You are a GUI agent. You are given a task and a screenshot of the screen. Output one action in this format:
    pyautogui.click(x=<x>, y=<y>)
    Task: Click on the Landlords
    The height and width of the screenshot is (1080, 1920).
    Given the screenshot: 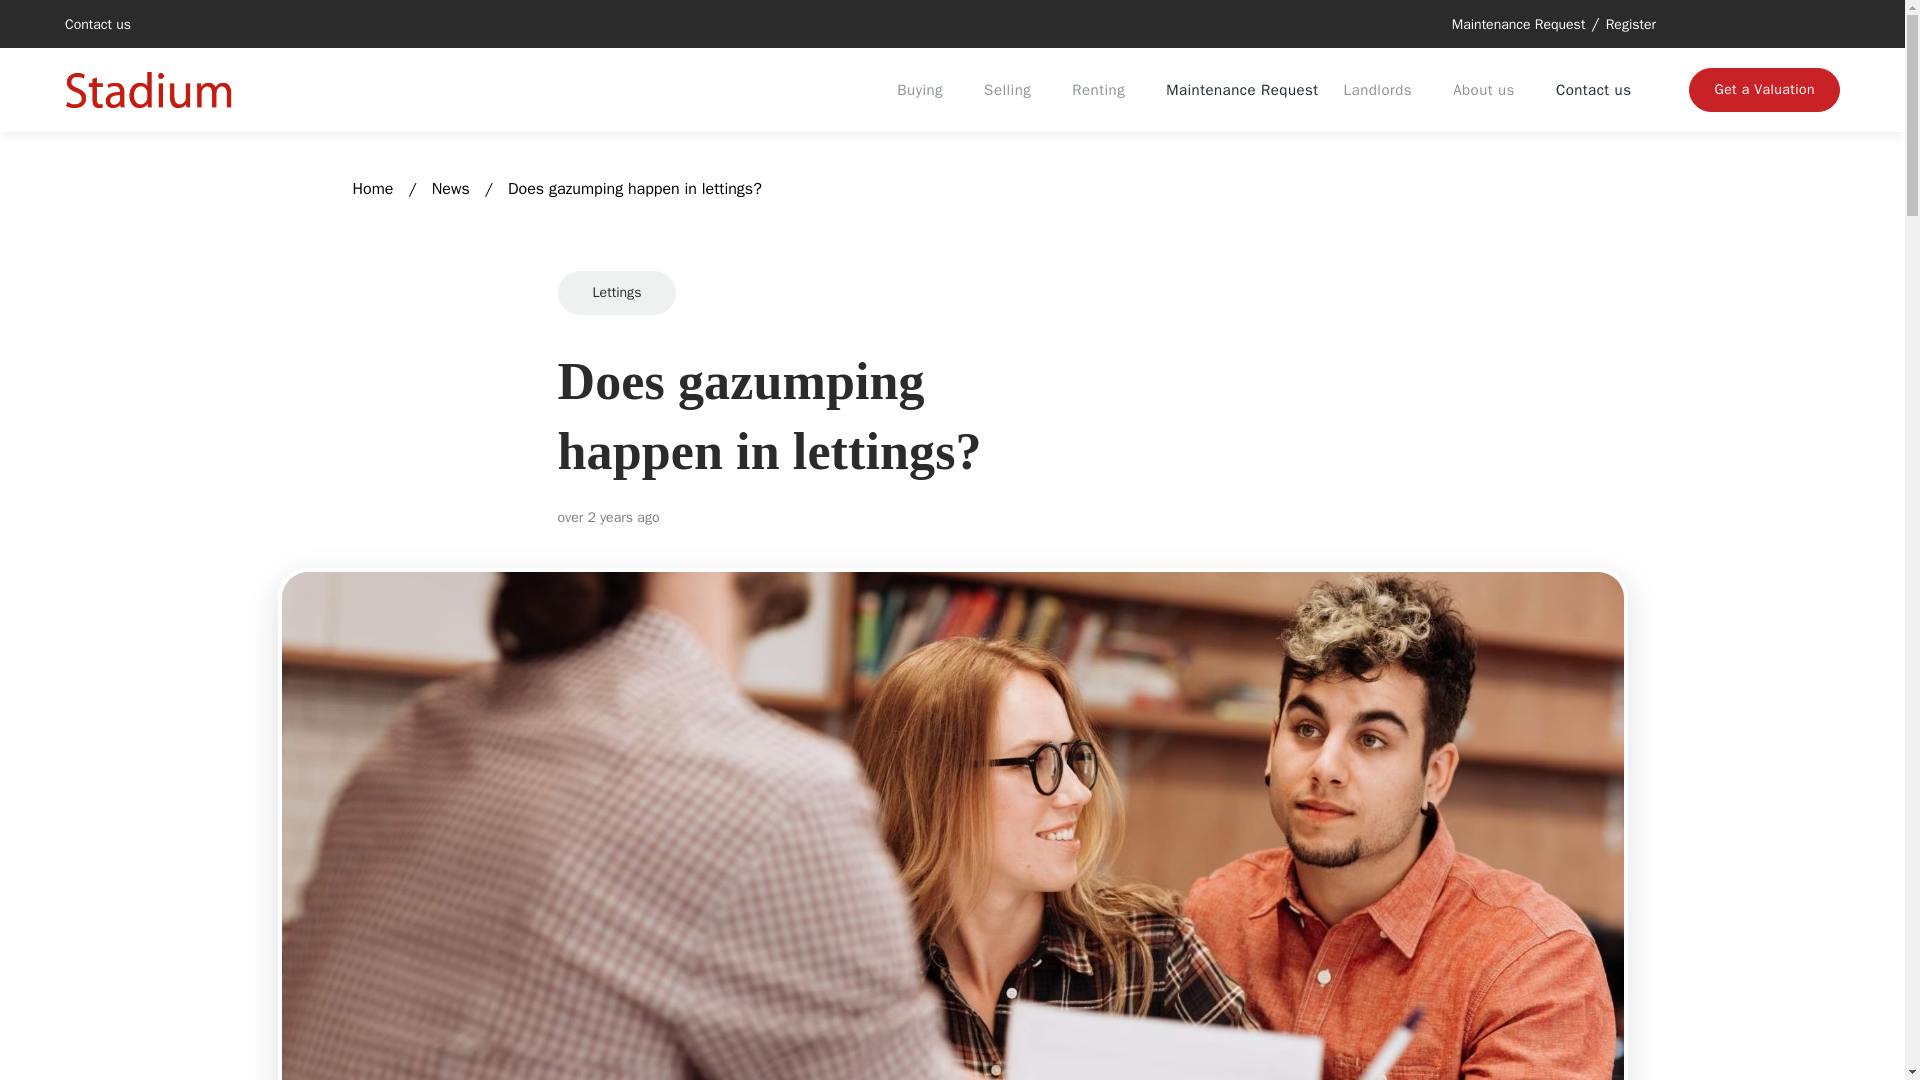 What is the action you would take?
    pyautogui.click(x=1385, y=90)
    